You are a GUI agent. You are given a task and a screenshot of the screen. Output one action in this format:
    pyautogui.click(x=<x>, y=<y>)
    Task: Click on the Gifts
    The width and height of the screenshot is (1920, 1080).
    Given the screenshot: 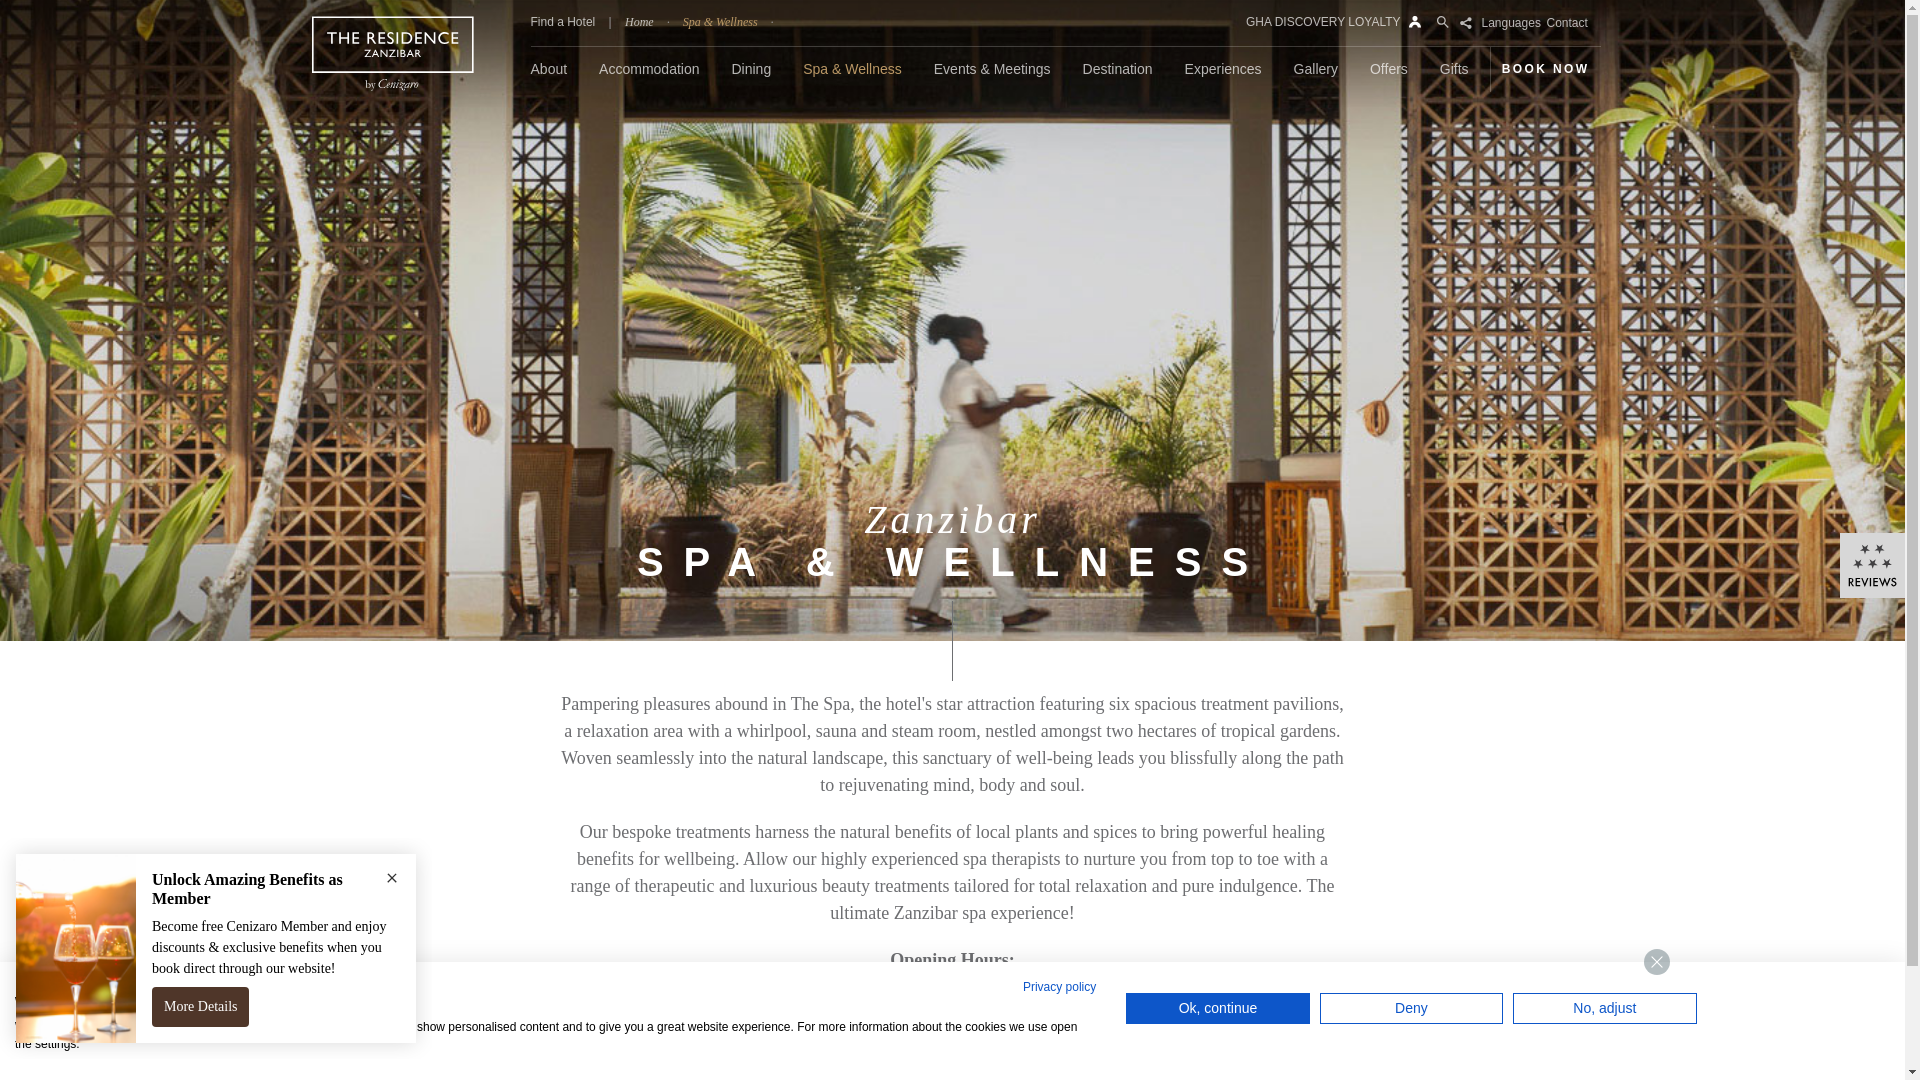 What is the action you would take?
    pyautogui.click(x=1454, y=76)
    